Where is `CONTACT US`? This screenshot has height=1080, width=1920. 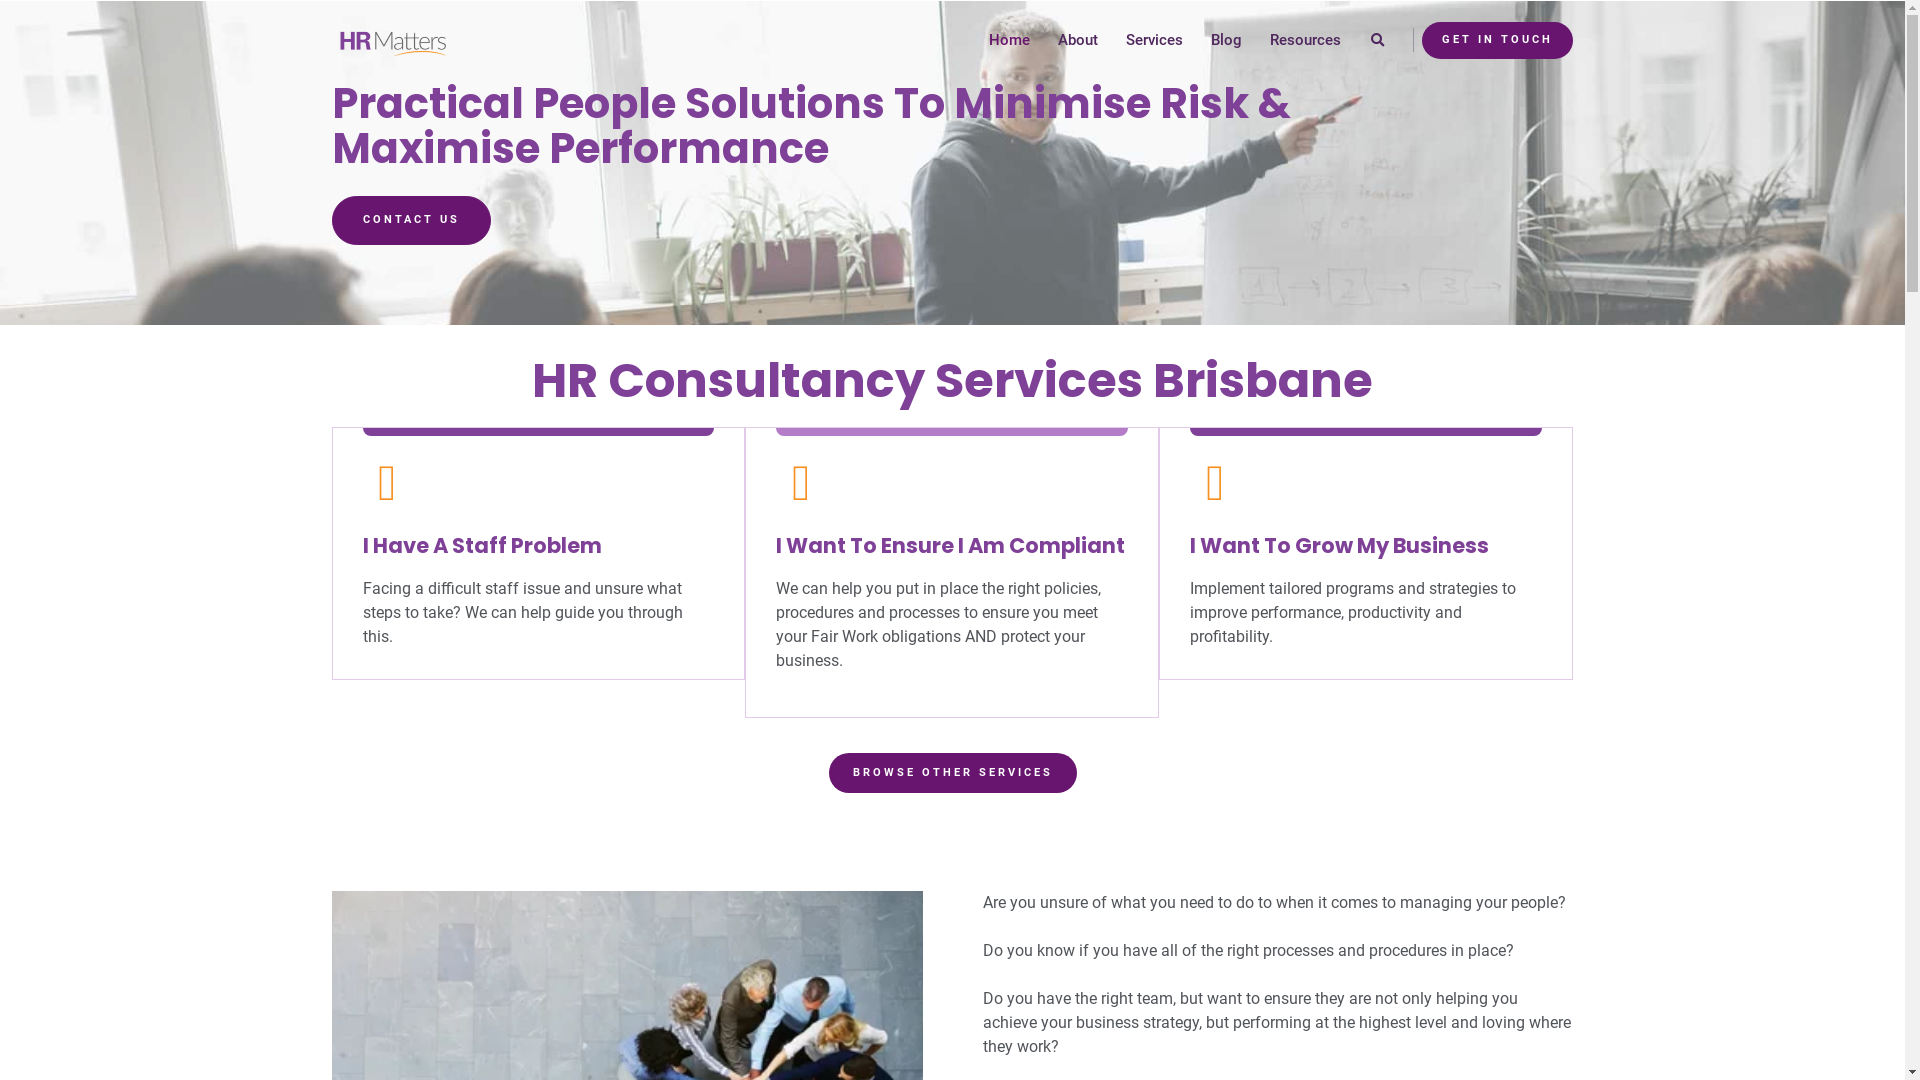
CONTACT US is located at coordinates (412, 220).